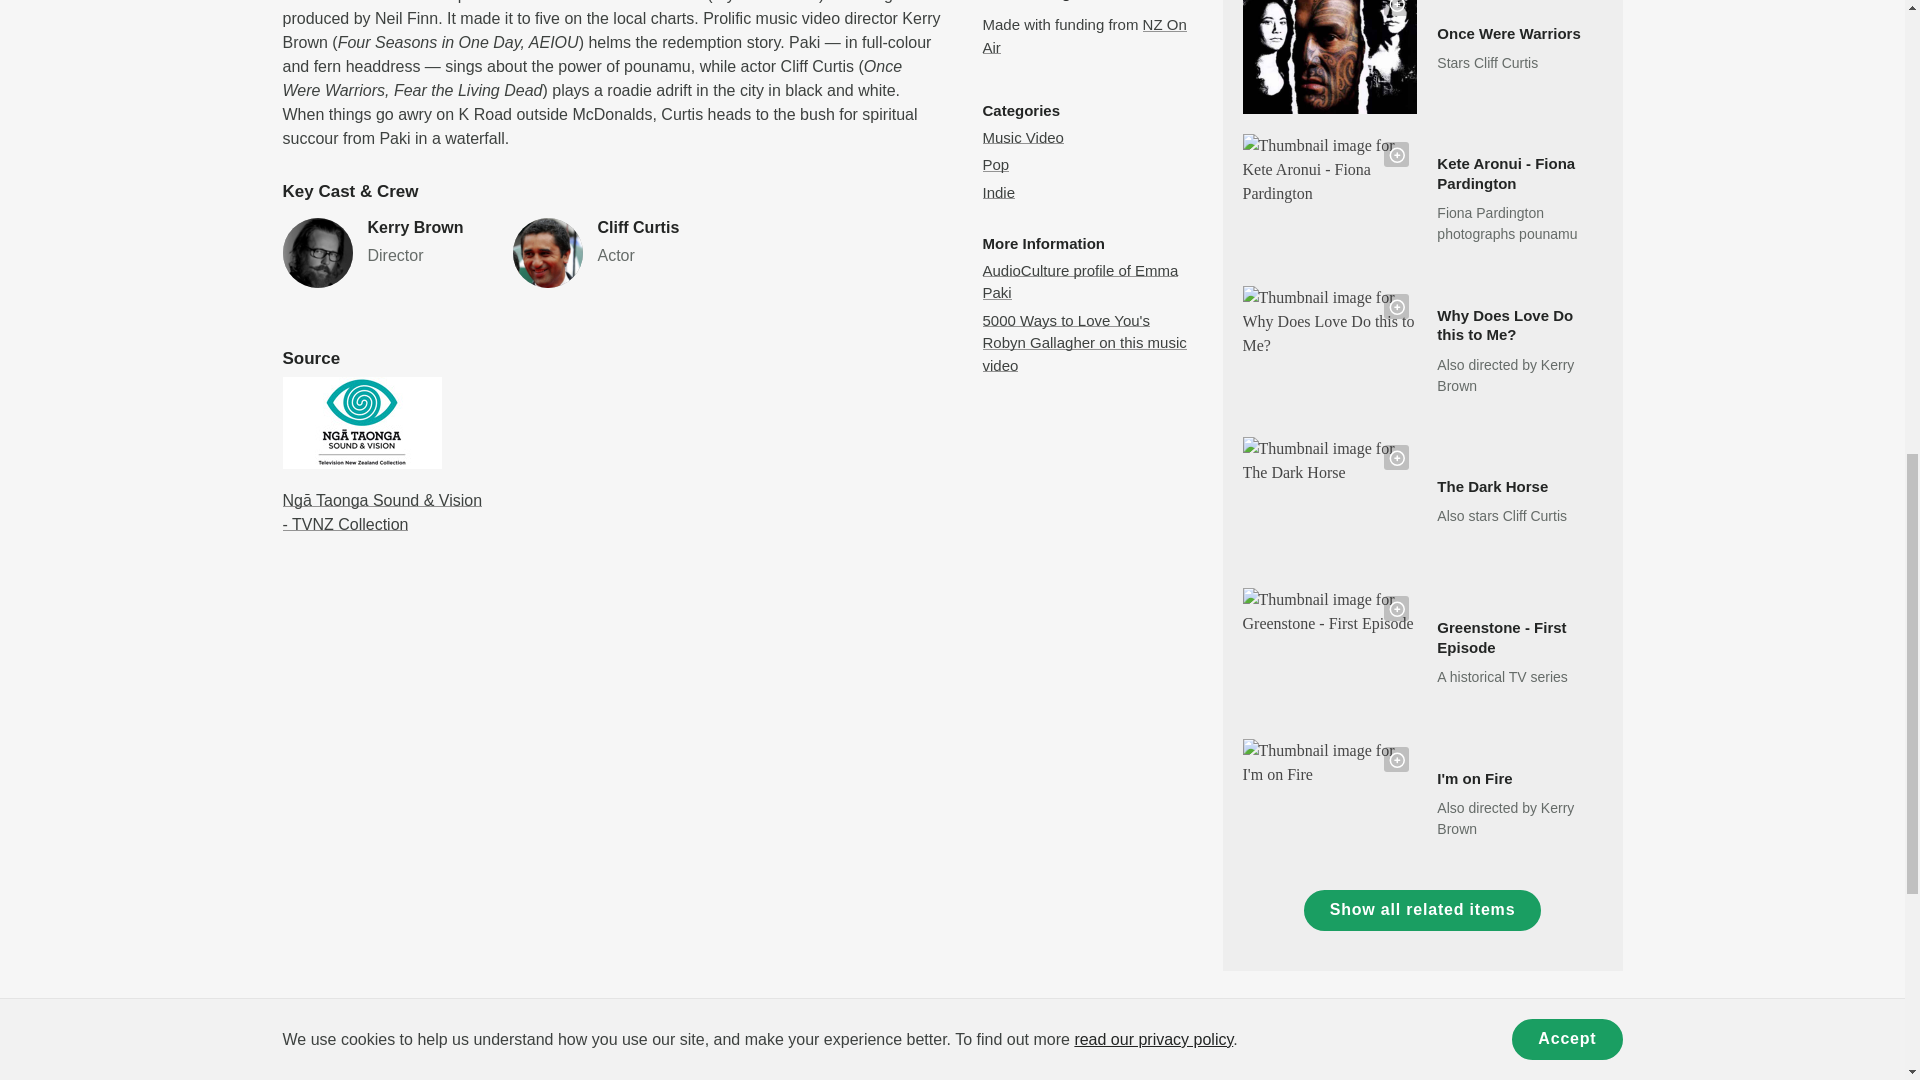 The width and height of the screenshot is (1920, 1080). I want to click on NZ On Air, so click(1084, 36).